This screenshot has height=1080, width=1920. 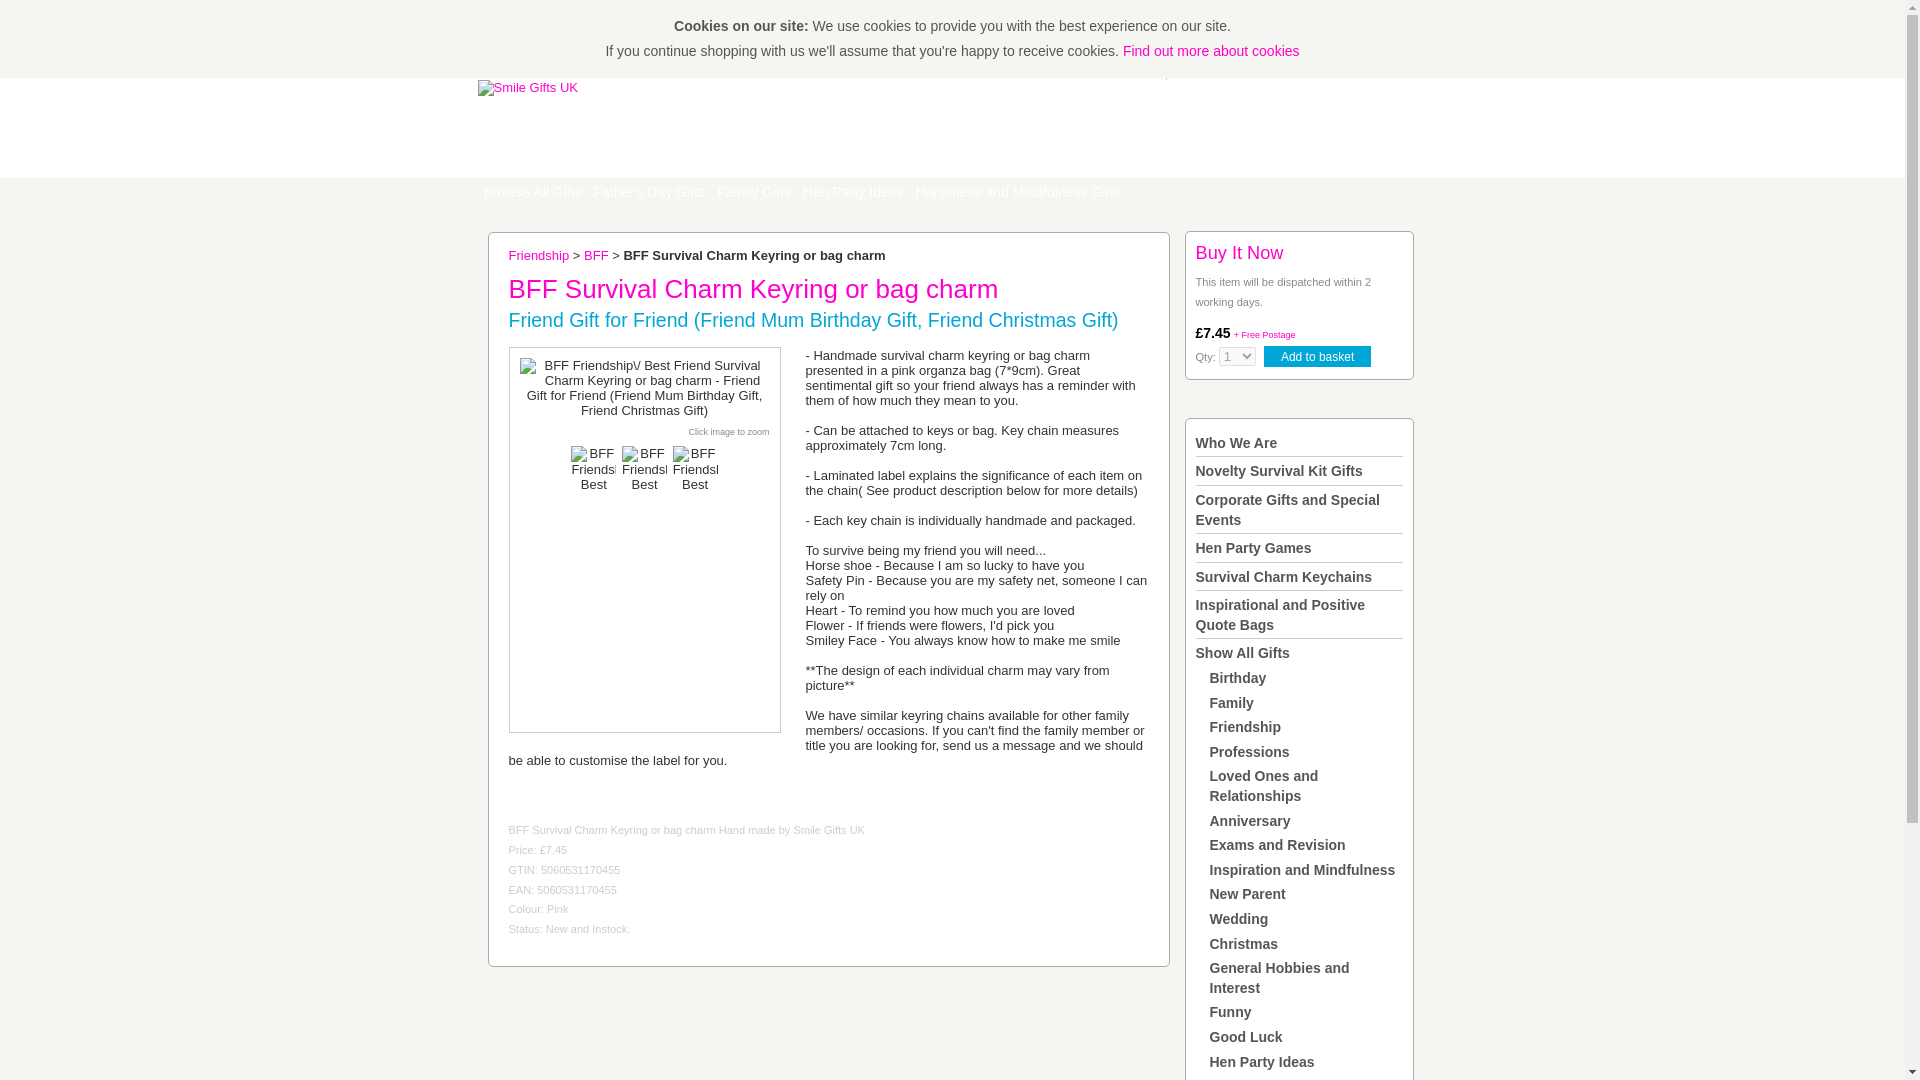 What do you see at coordinates (852, 192) in the screenshot?
I see `Hen Party Ideas` at bounding box center [852, 192].